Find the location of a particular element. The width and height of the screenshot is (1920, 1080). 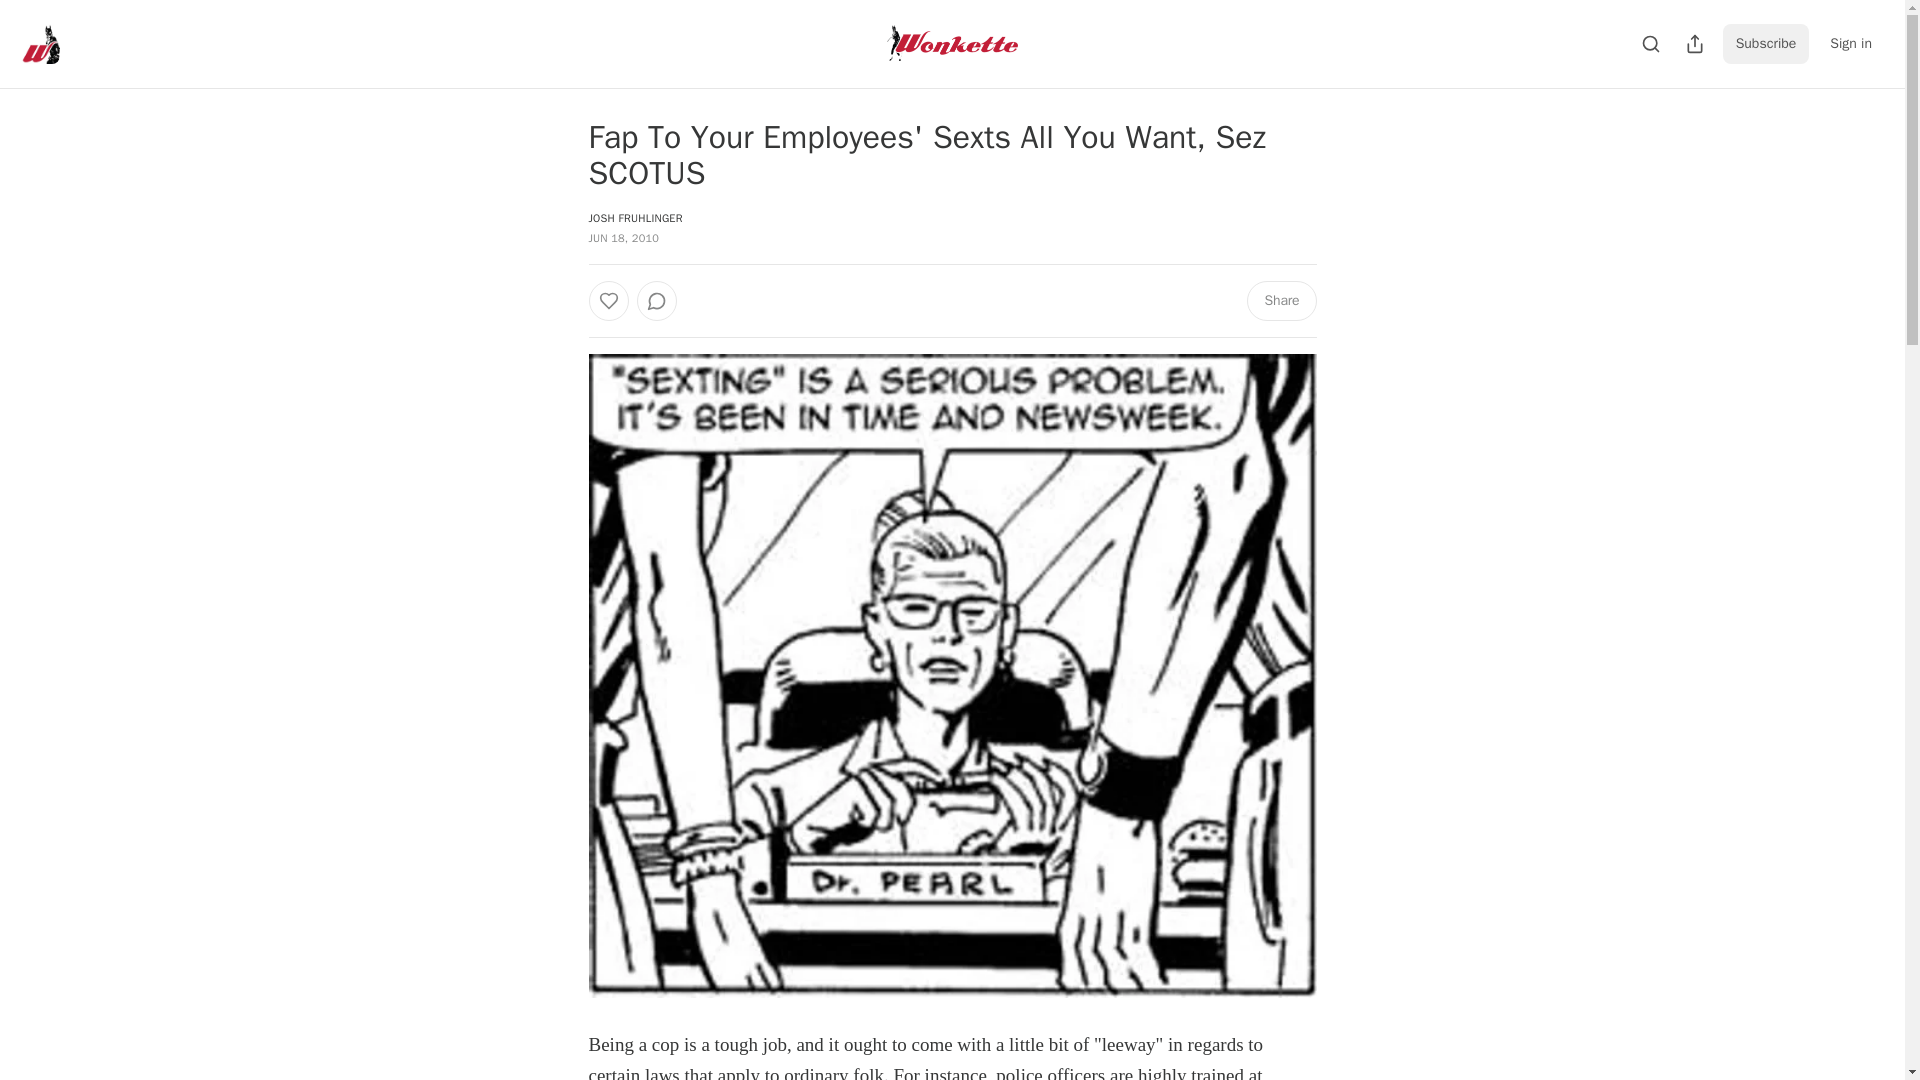

Share is located at coordinates (1280, 300).